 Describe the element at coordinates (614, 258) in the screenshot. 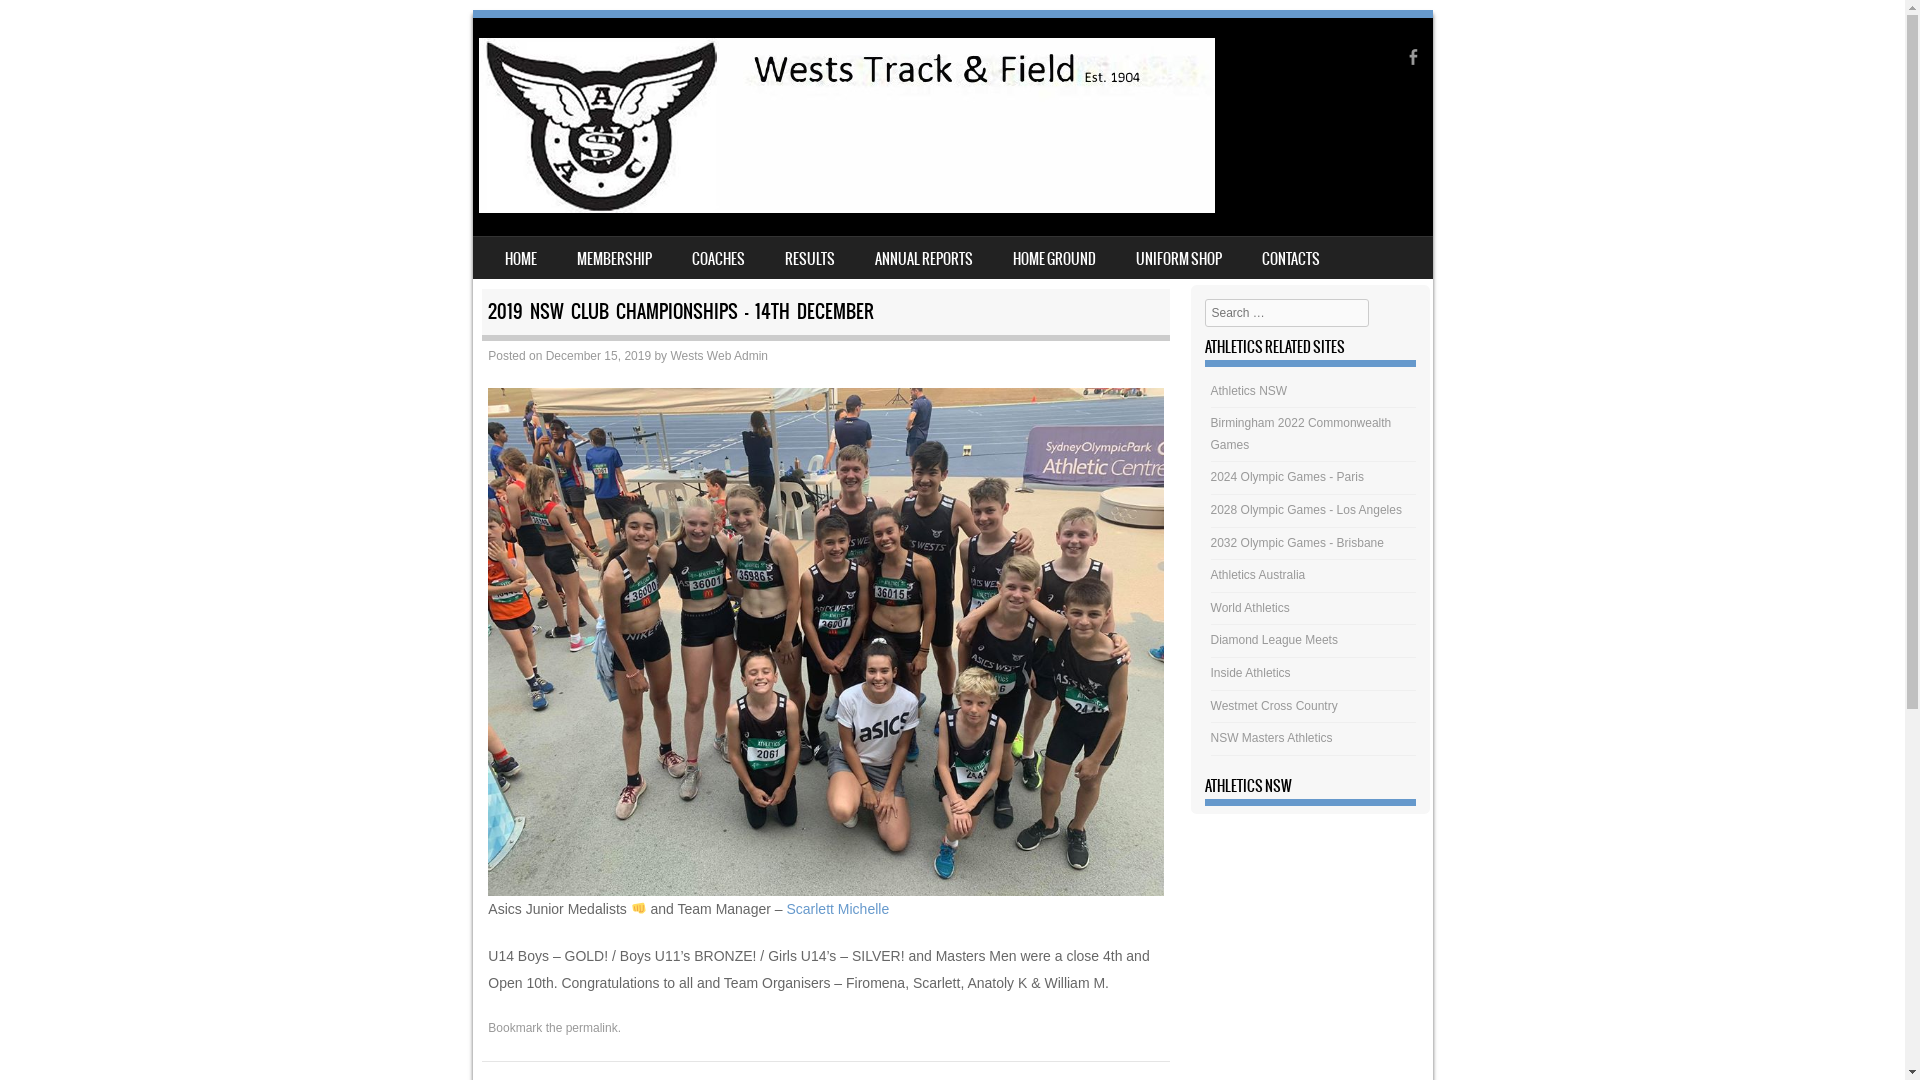

I see `MEMBERSHIP` at that location.